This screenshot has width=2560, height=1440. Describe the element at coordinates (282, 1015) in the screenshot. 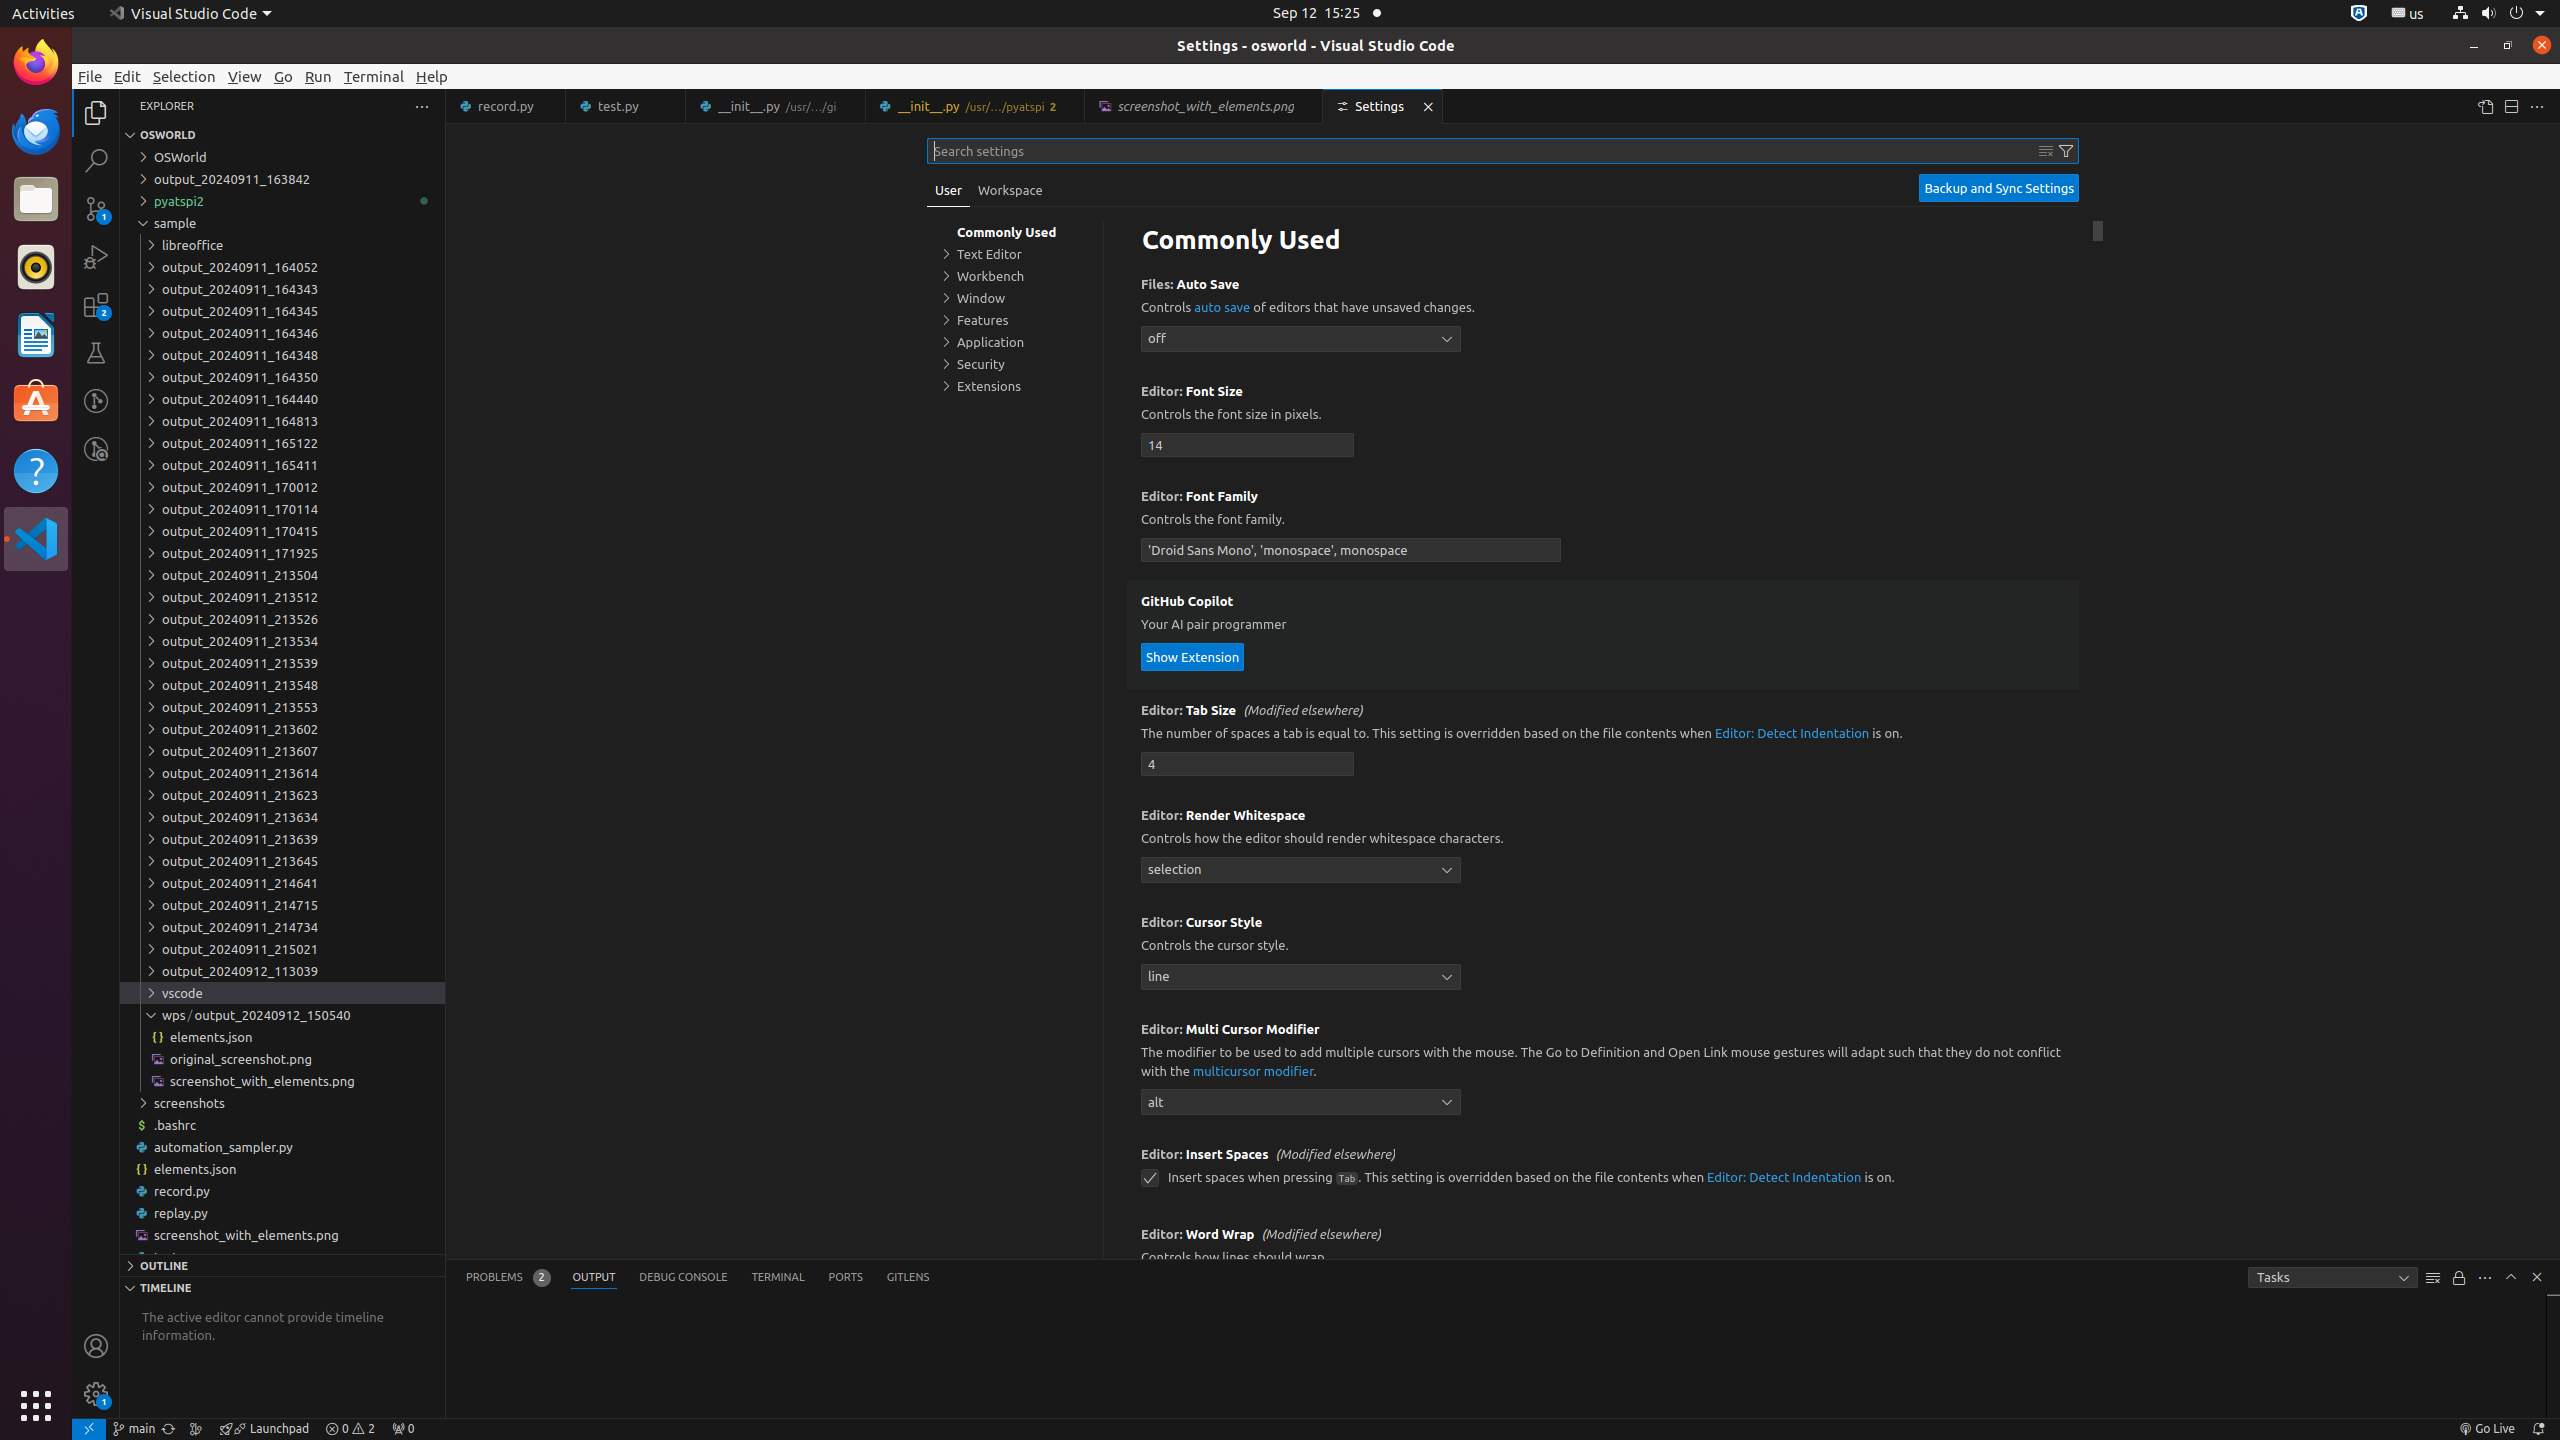

I see `output_20240912_150540` at that location.